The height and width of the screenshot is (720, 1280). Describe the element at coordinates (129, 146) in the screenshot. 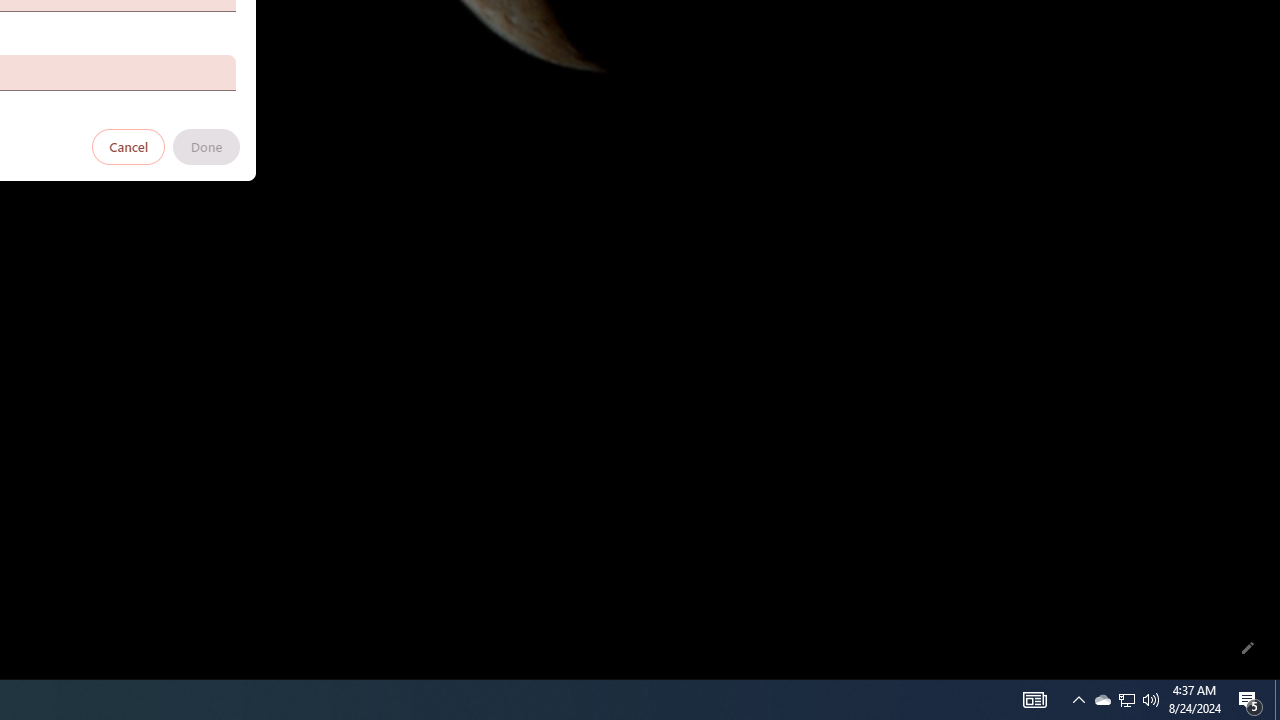

I see `Cancel` at that location.